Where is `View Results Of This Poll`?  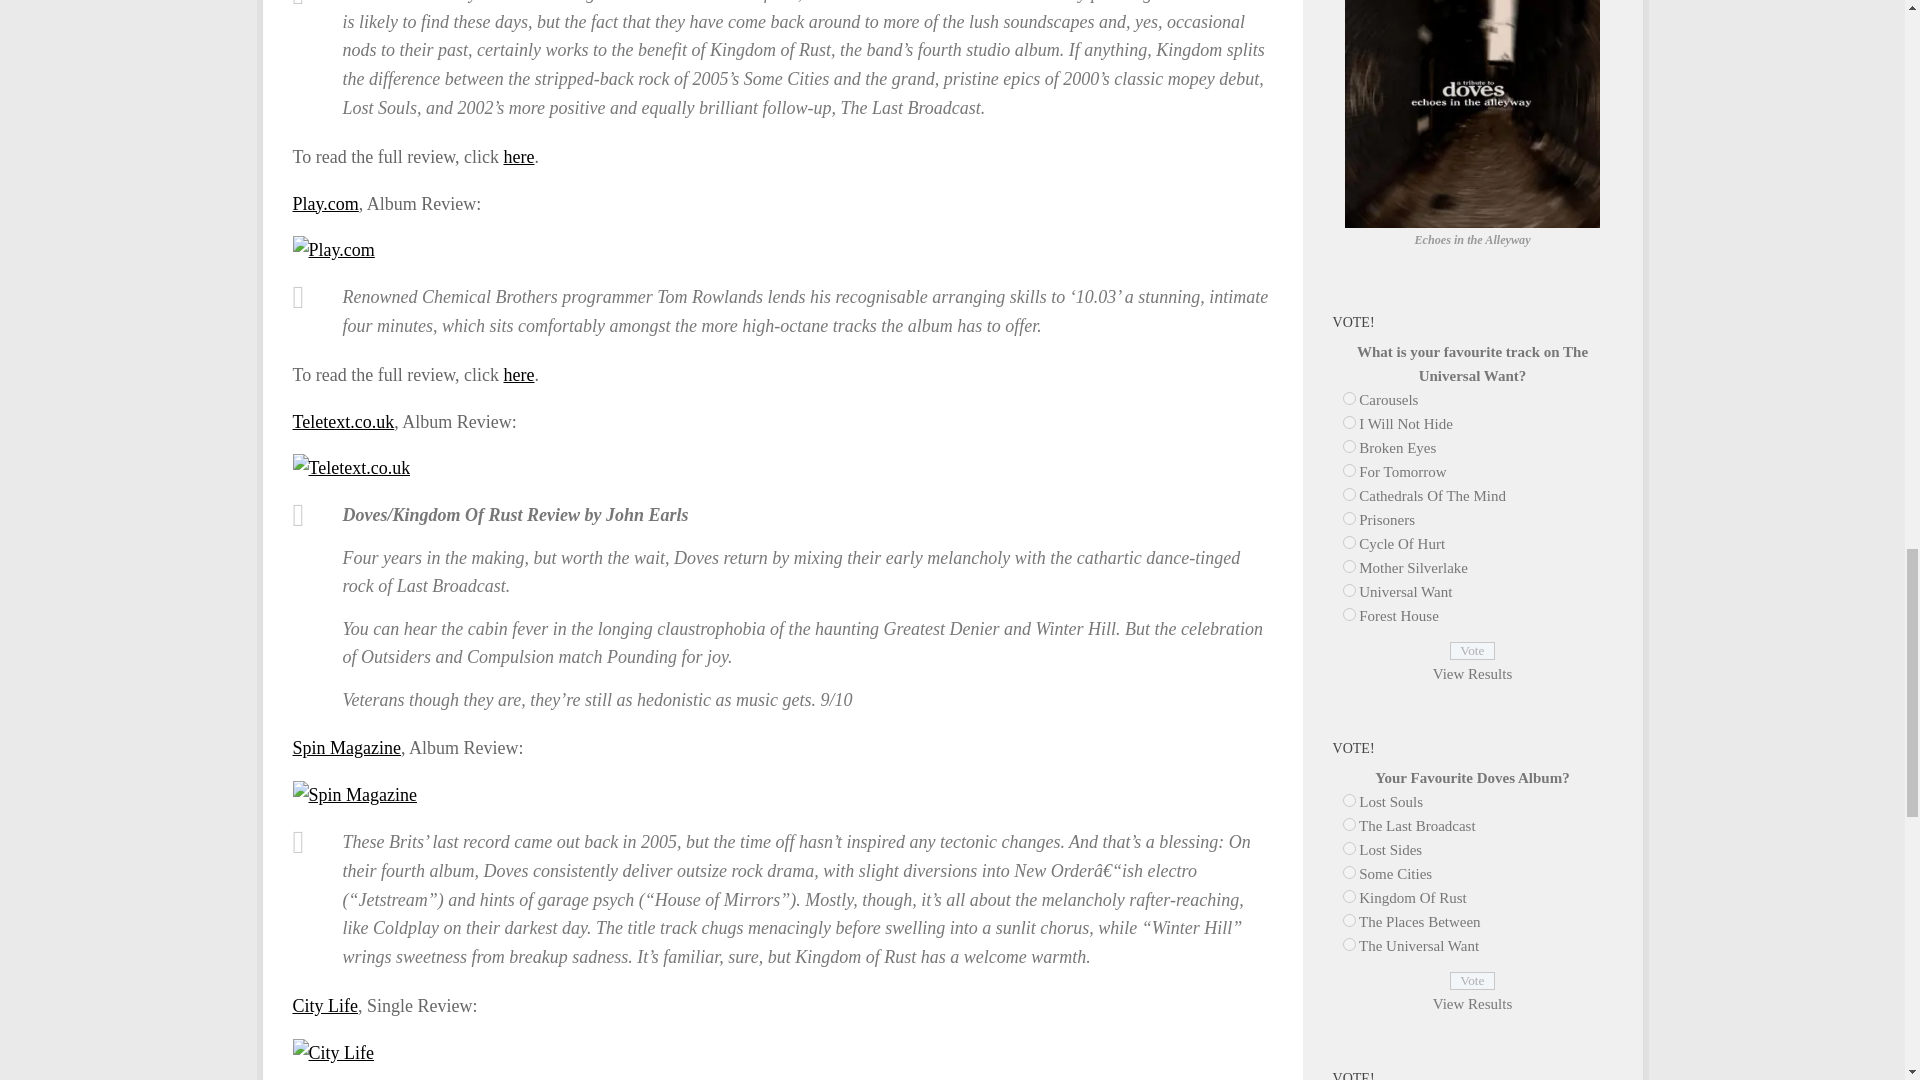 View Results Of This Poll is located at coordinates (1472, 1003).